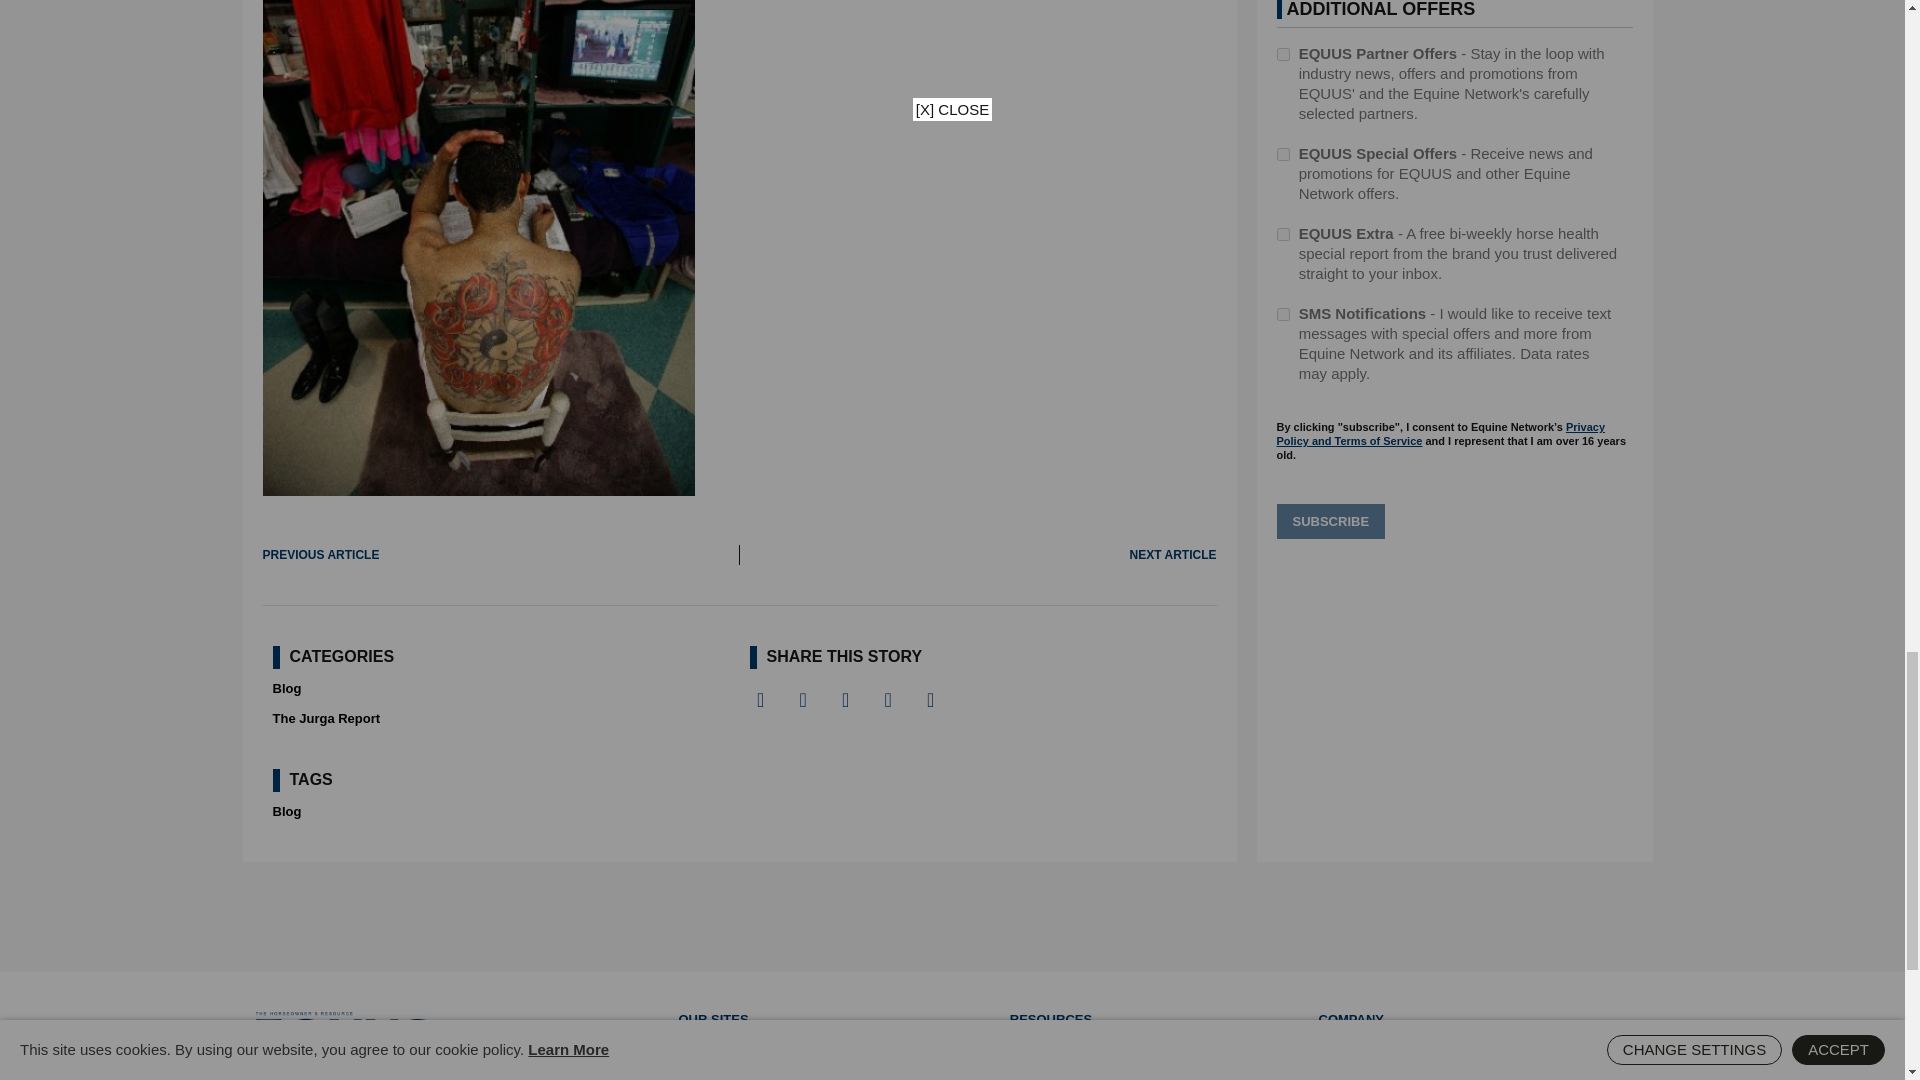 The image size is (1920, 1080). I want to click on 52f26a8f-e5be-4237-a9cb-227d8912a511, so click(1282, 54).